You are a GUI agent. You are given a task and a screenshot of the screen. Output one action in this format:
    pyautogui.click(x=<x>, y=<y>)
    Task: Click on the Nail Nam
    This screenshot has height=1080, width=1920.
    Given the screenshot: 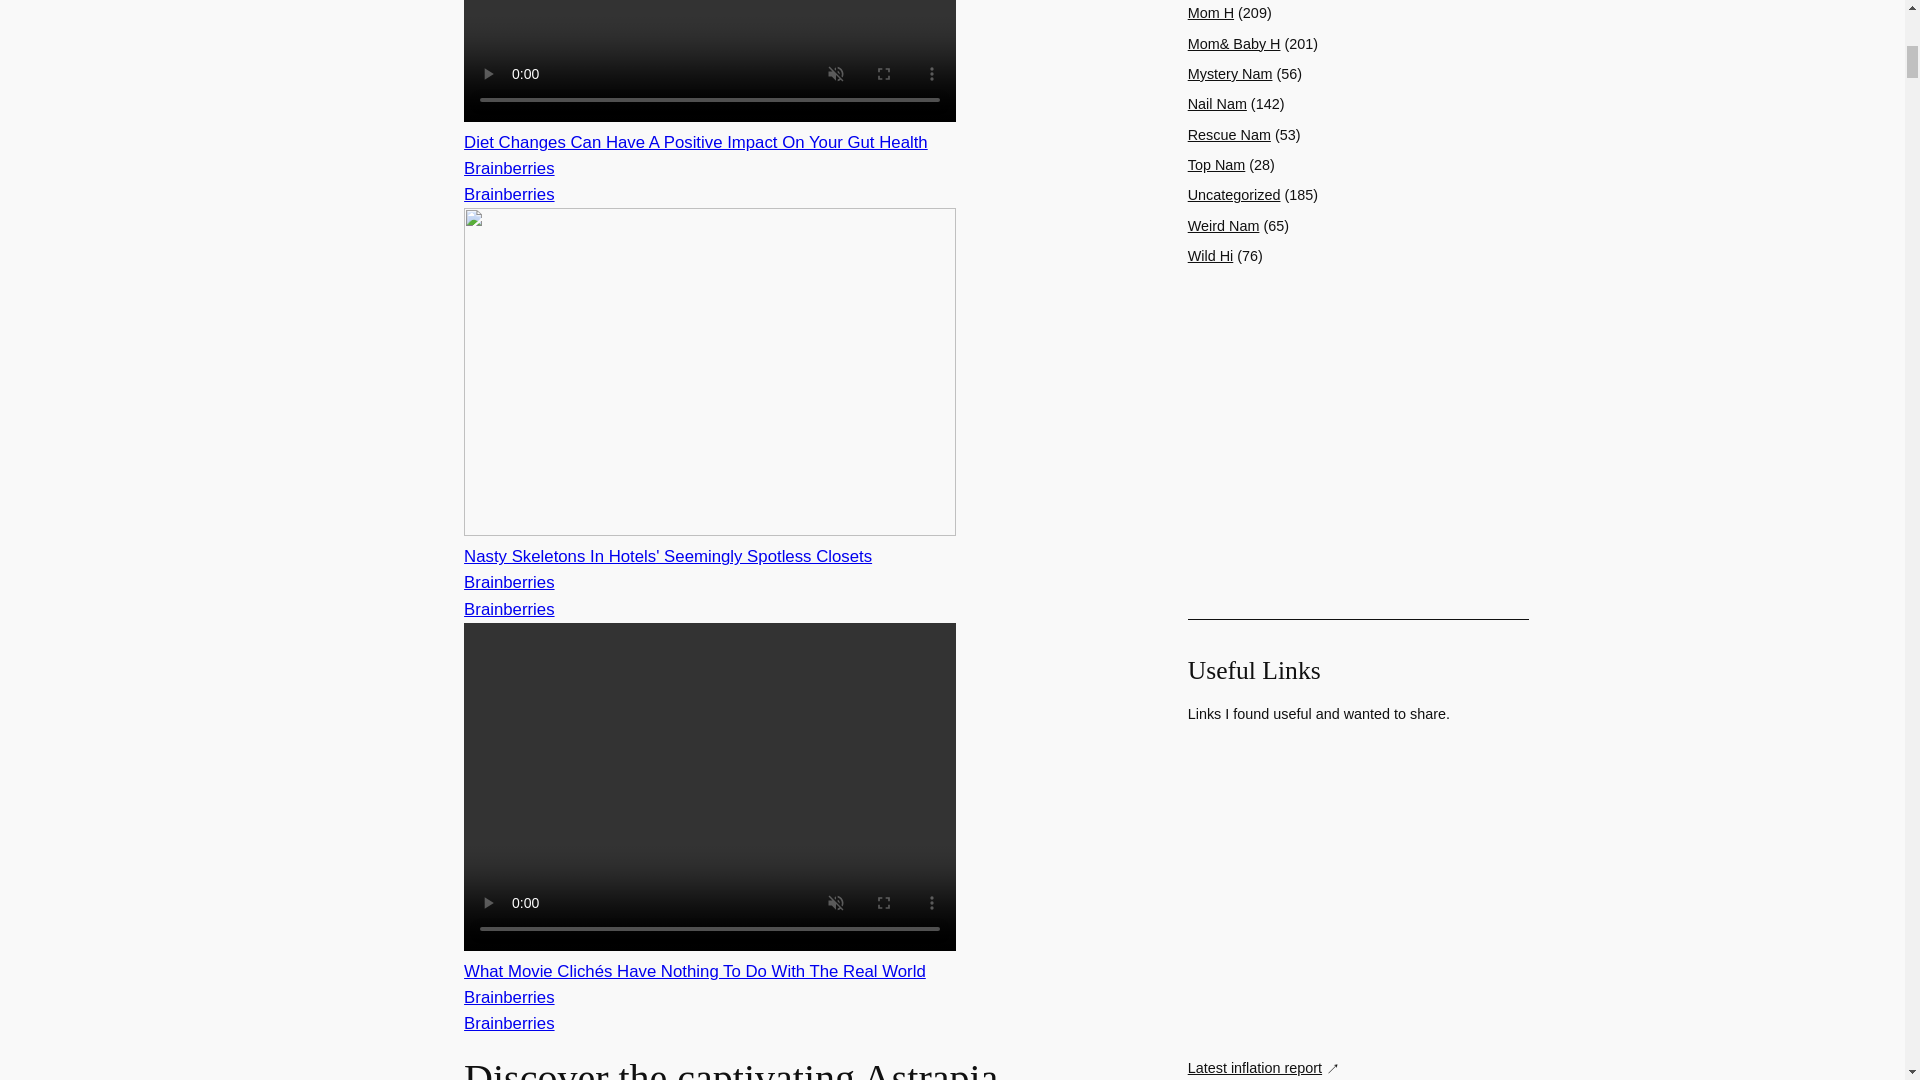 What is the action you would take?
    pyautogui.click(x=1217, y=104)
    